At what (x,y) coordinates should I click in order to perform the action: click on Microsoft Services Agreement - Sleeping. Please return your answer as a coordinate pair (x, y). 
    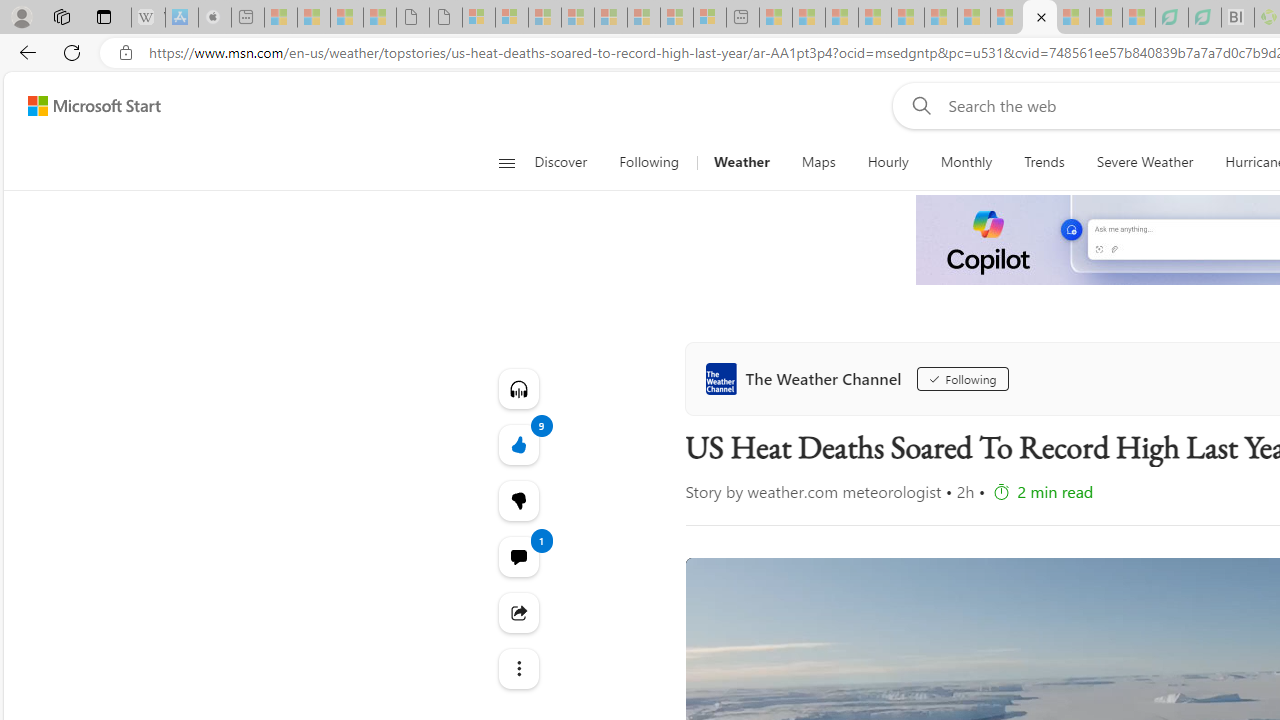
    Looking at the image, I should click on (512, 18).